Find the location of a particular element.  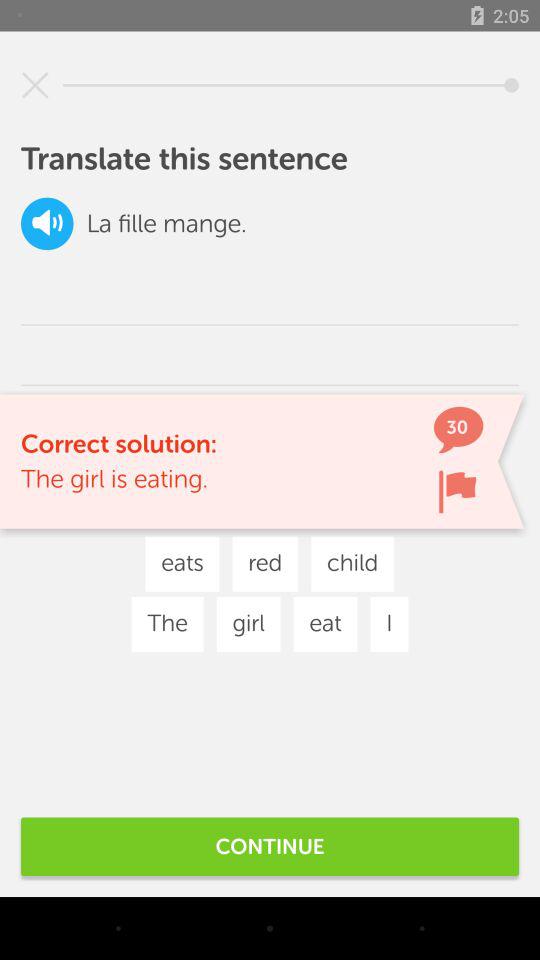

closes the window is located at coordinates (35, 85).